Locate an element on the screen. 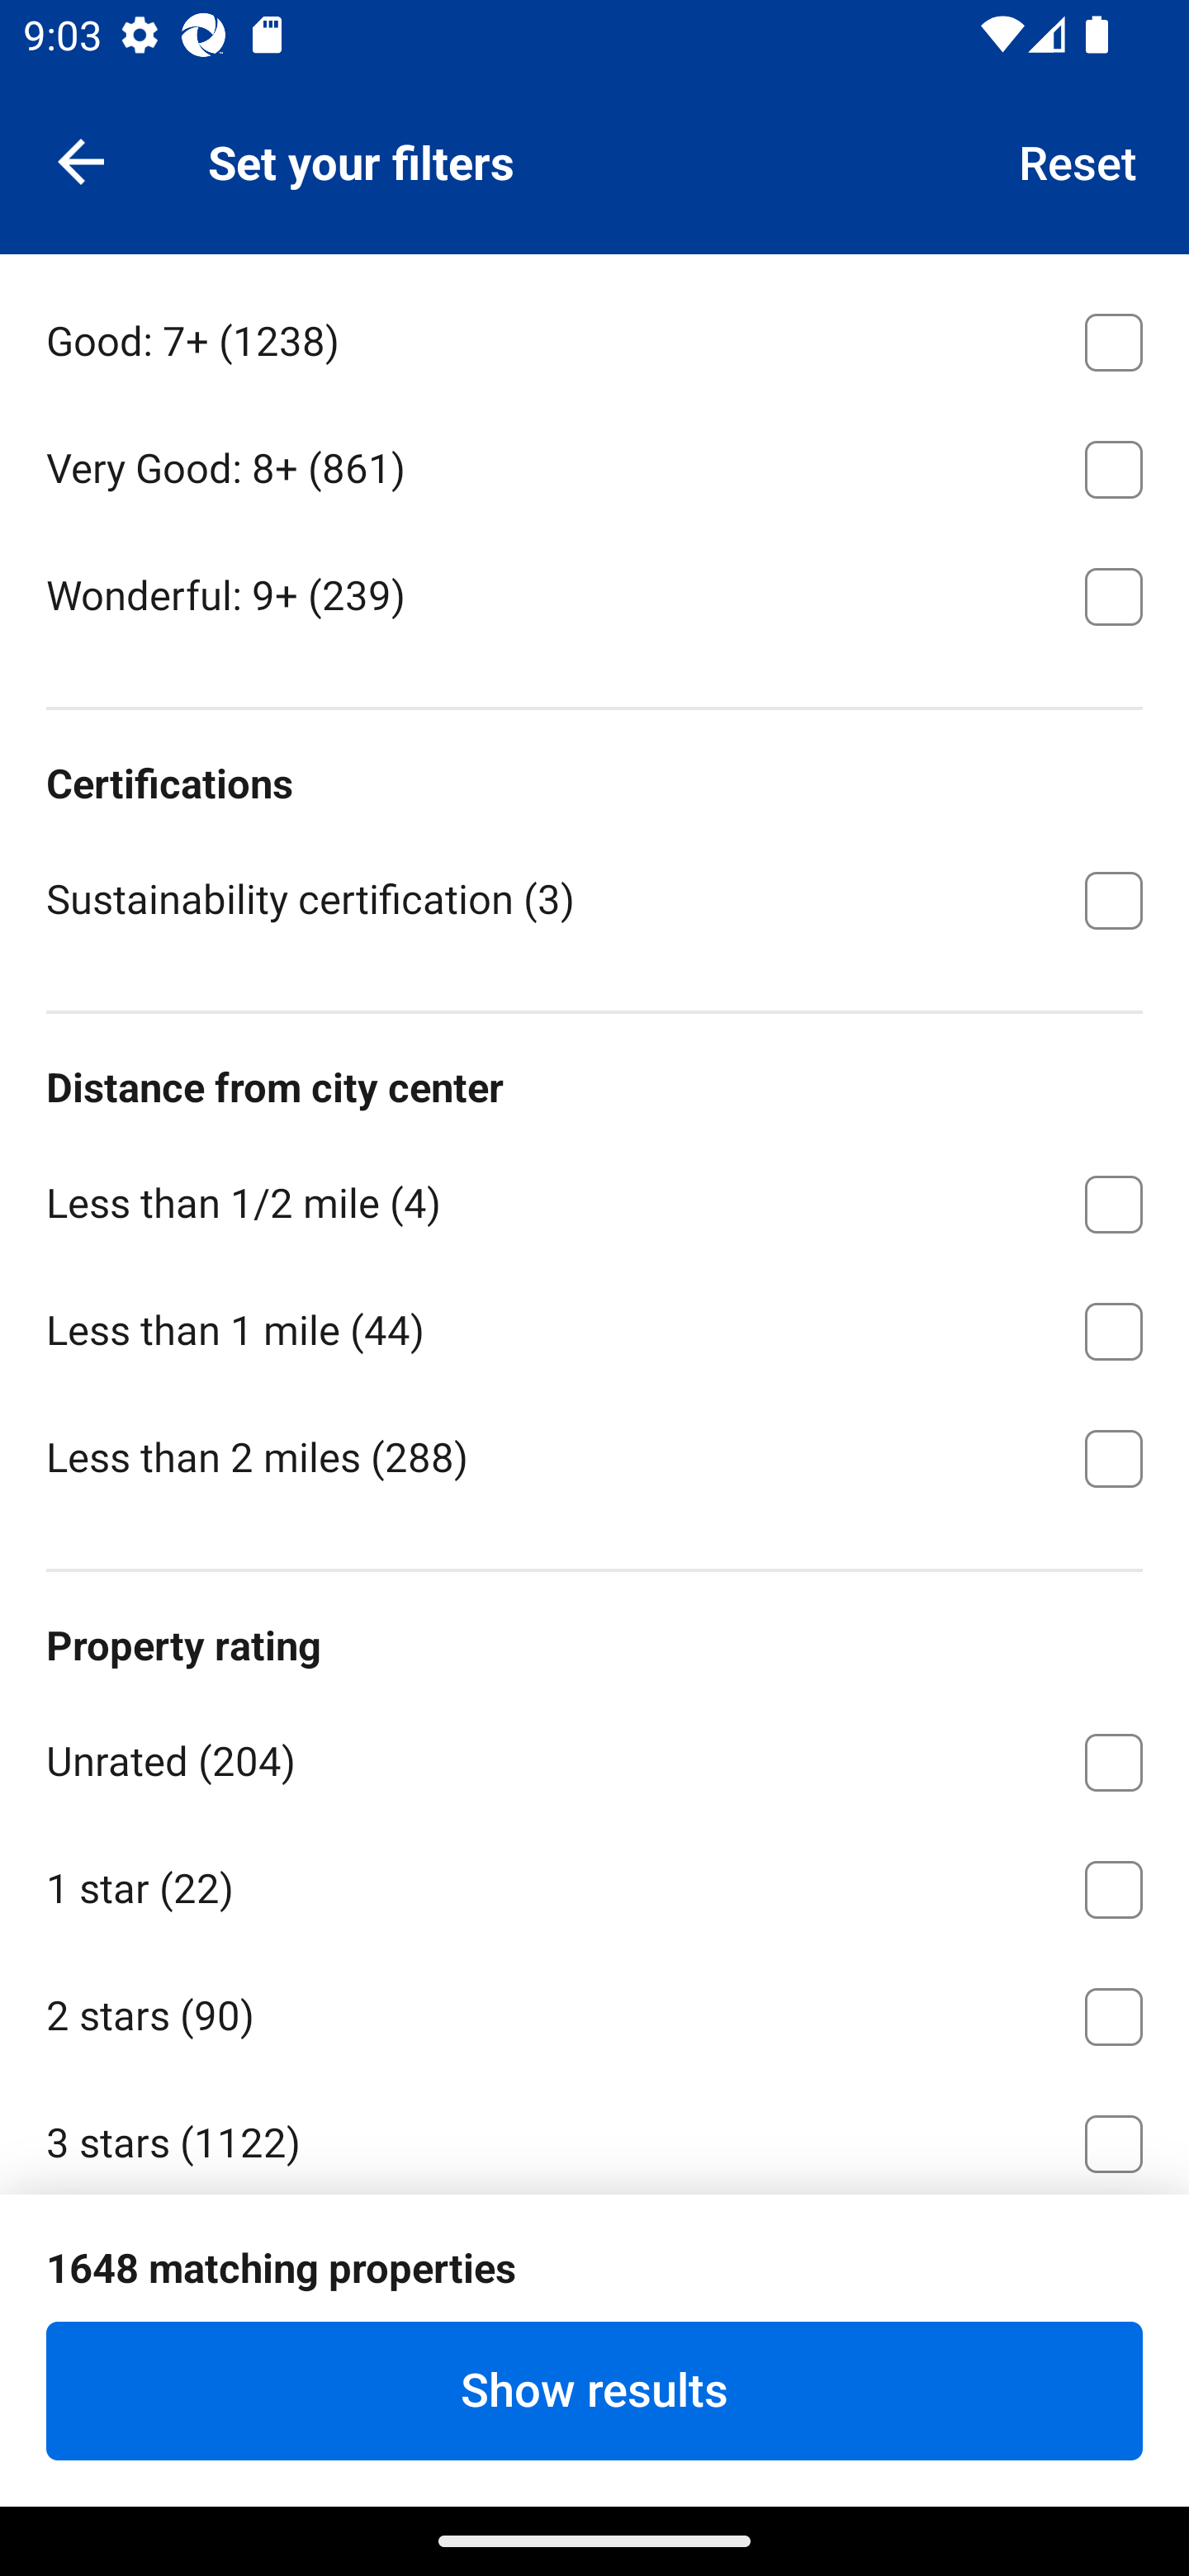  Less than 1 mile ⁦(44) is located at coordinates (594, 1324).